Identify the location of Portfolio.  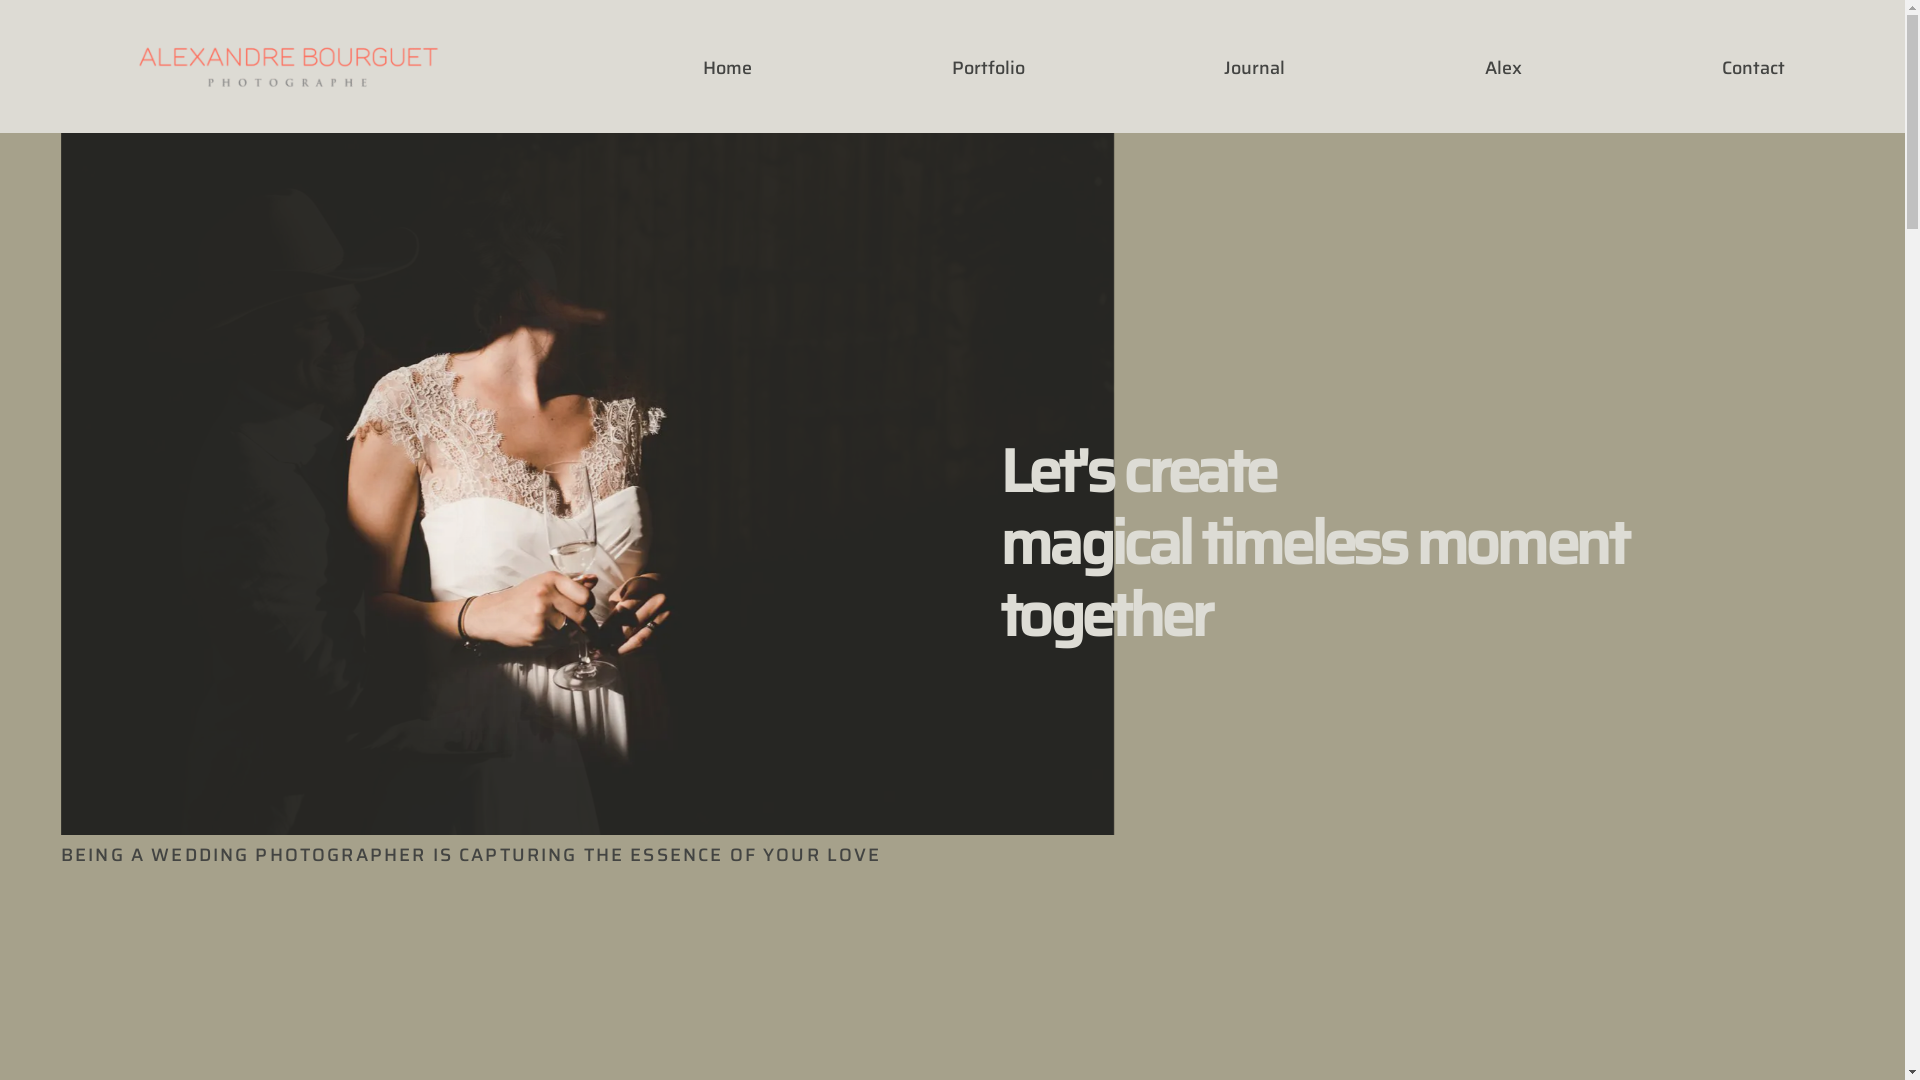
(988, 69).